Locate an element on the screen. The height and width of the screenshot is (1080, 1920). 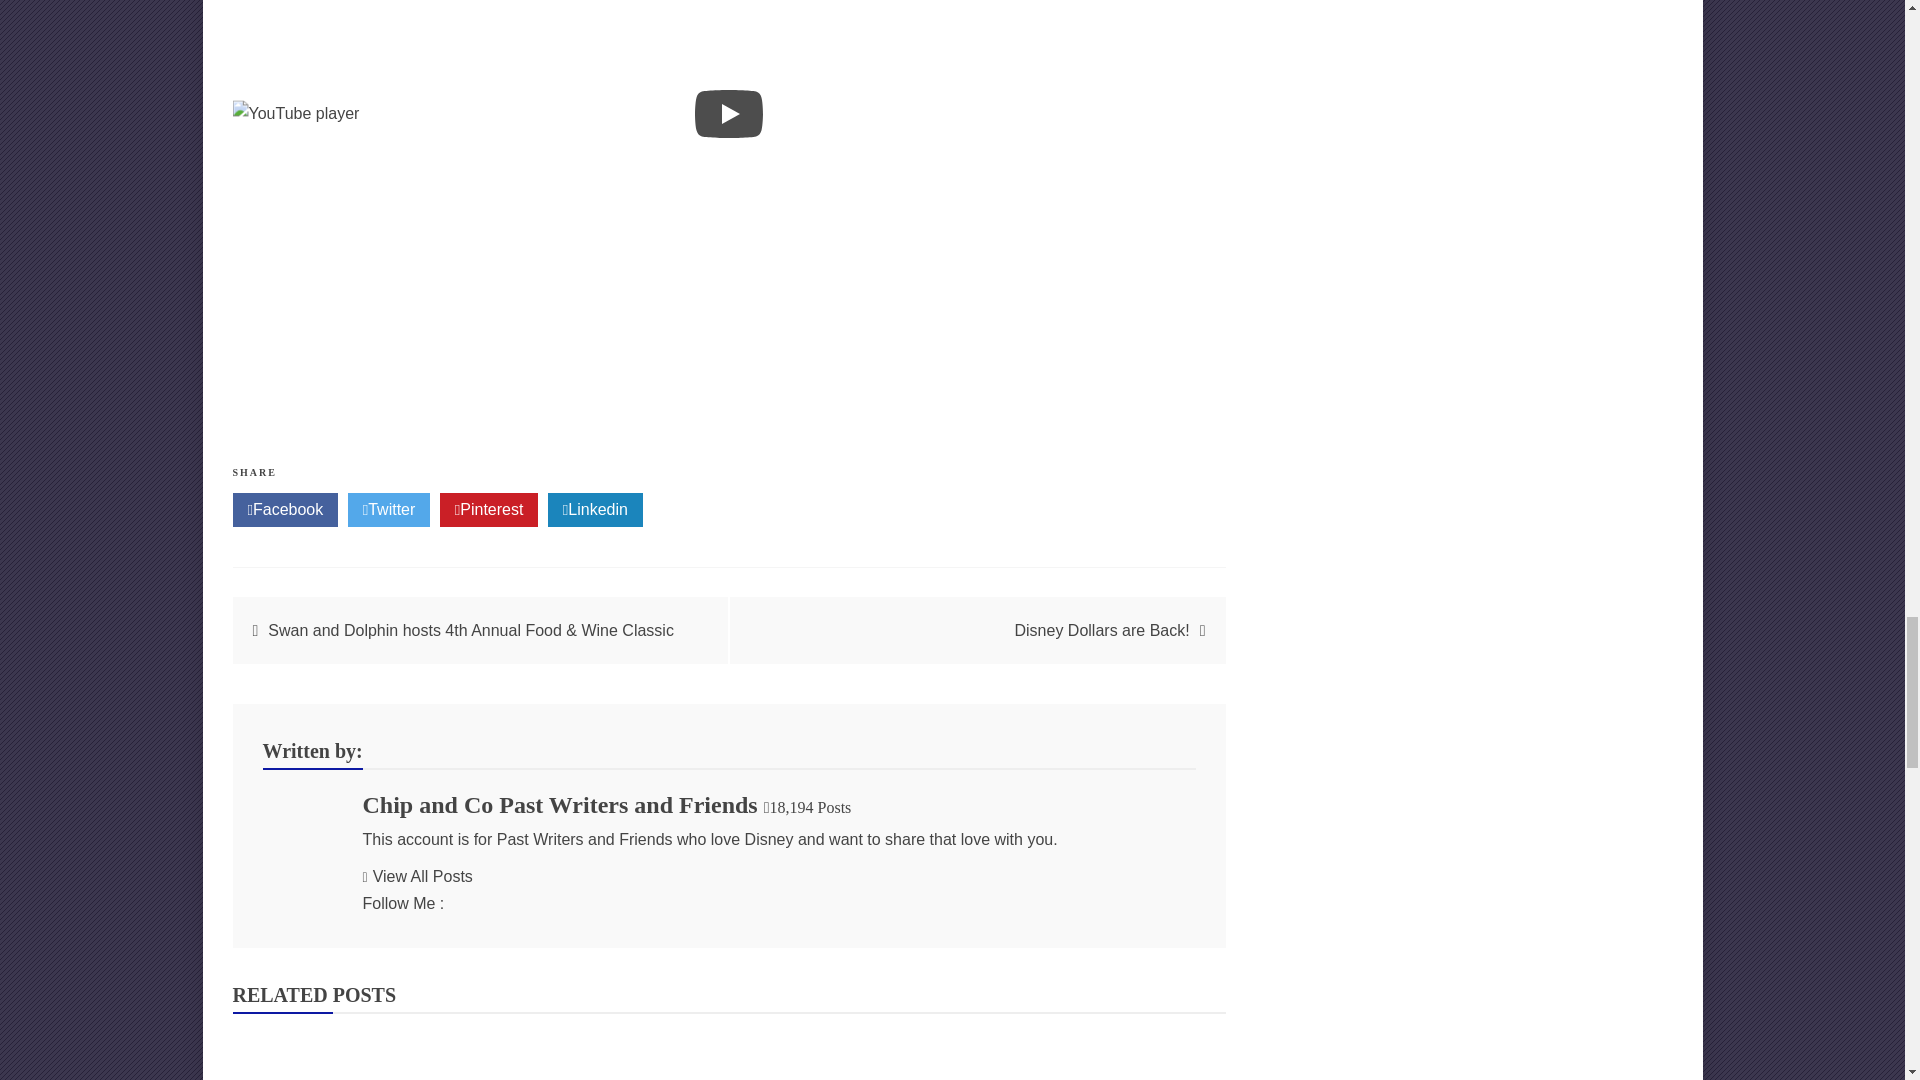
Carousel of Progress Gets Brand-New Retro-Style Seating is located at coordinates (728, 1054).